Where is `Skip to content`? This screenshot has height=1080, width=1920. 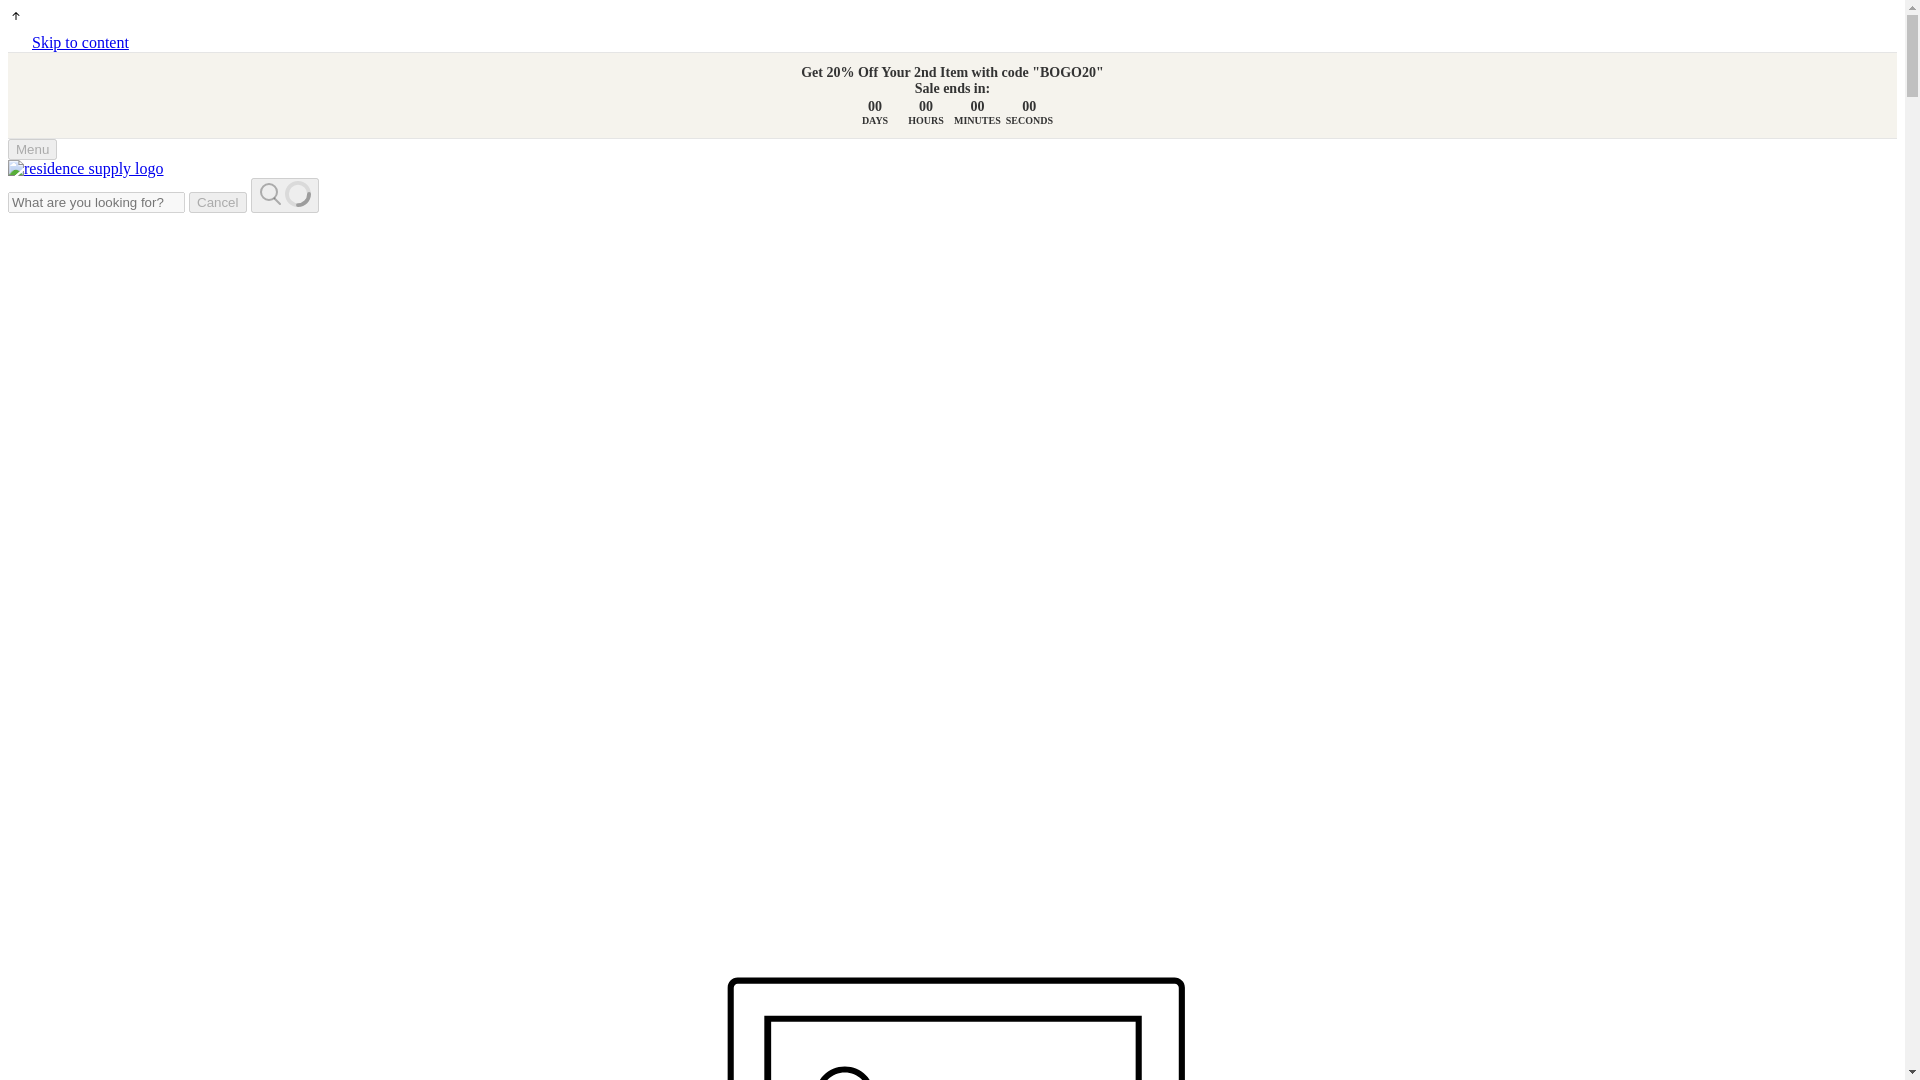
Skip to content is located at coordinates (80, 42).